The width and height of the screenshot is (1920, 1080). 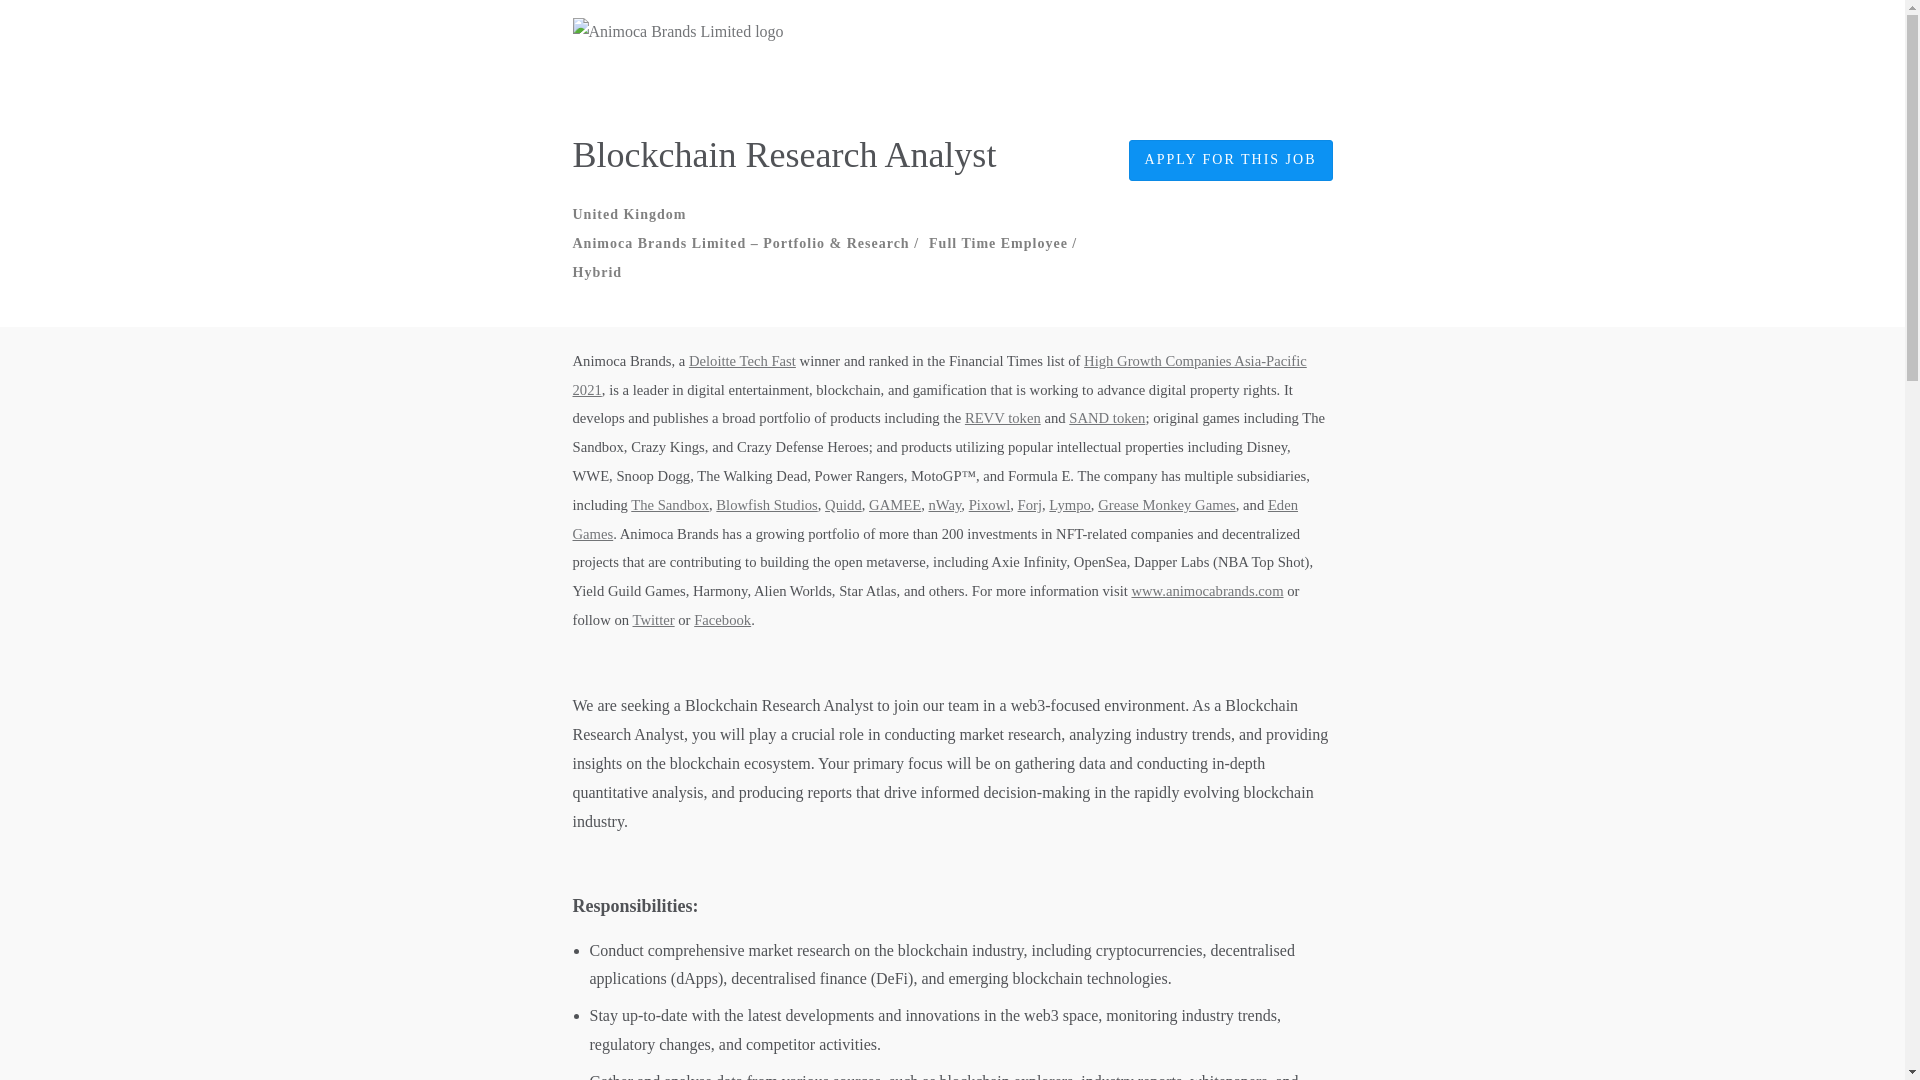 I want to click on Quidd, so click(x=844, y=504).